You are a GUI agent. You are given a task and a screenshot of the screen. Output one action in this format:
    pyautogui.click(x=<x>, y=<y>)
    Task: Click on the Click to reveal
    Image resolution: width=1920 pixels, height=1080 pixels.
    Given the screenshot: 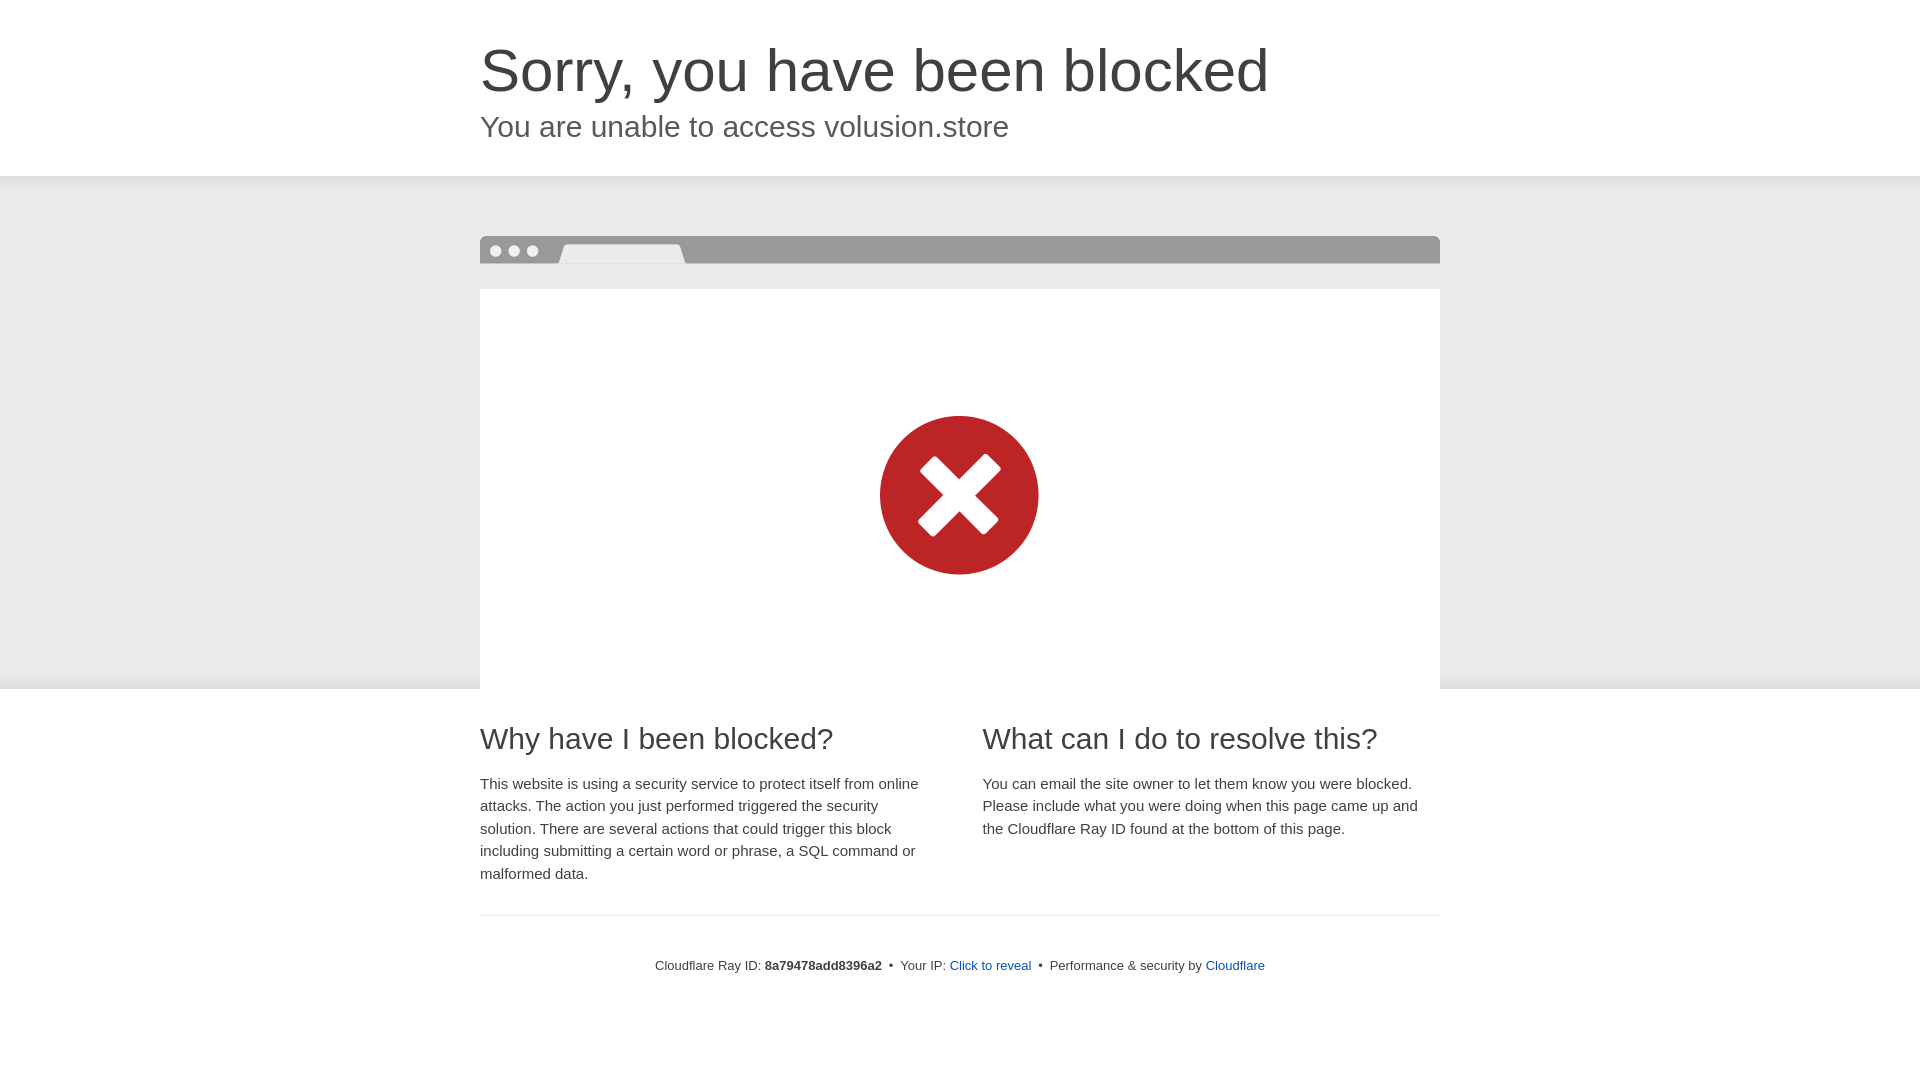 What is the action you would take?
    pyautogui.click(x=991, y=966)
    